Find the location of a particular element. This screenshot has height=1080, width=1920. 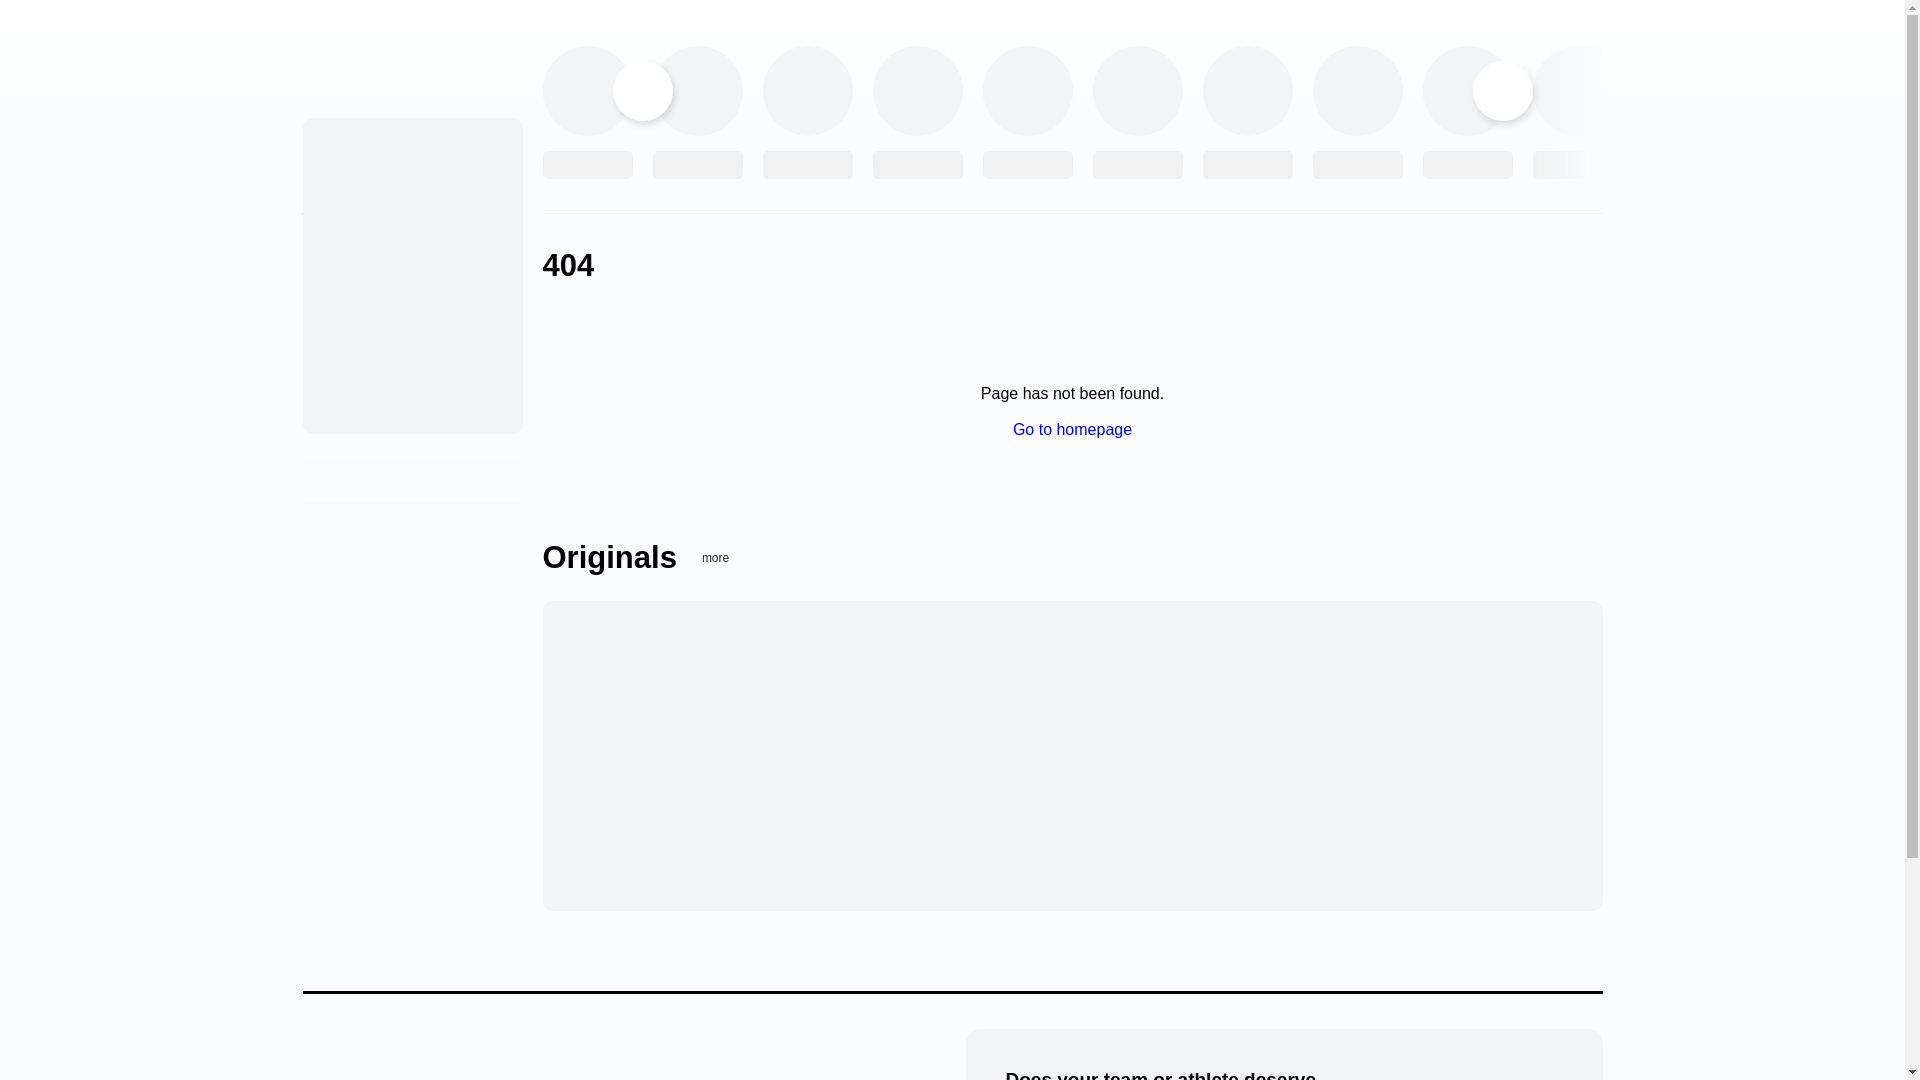

more is located at coordinates (728, 557).